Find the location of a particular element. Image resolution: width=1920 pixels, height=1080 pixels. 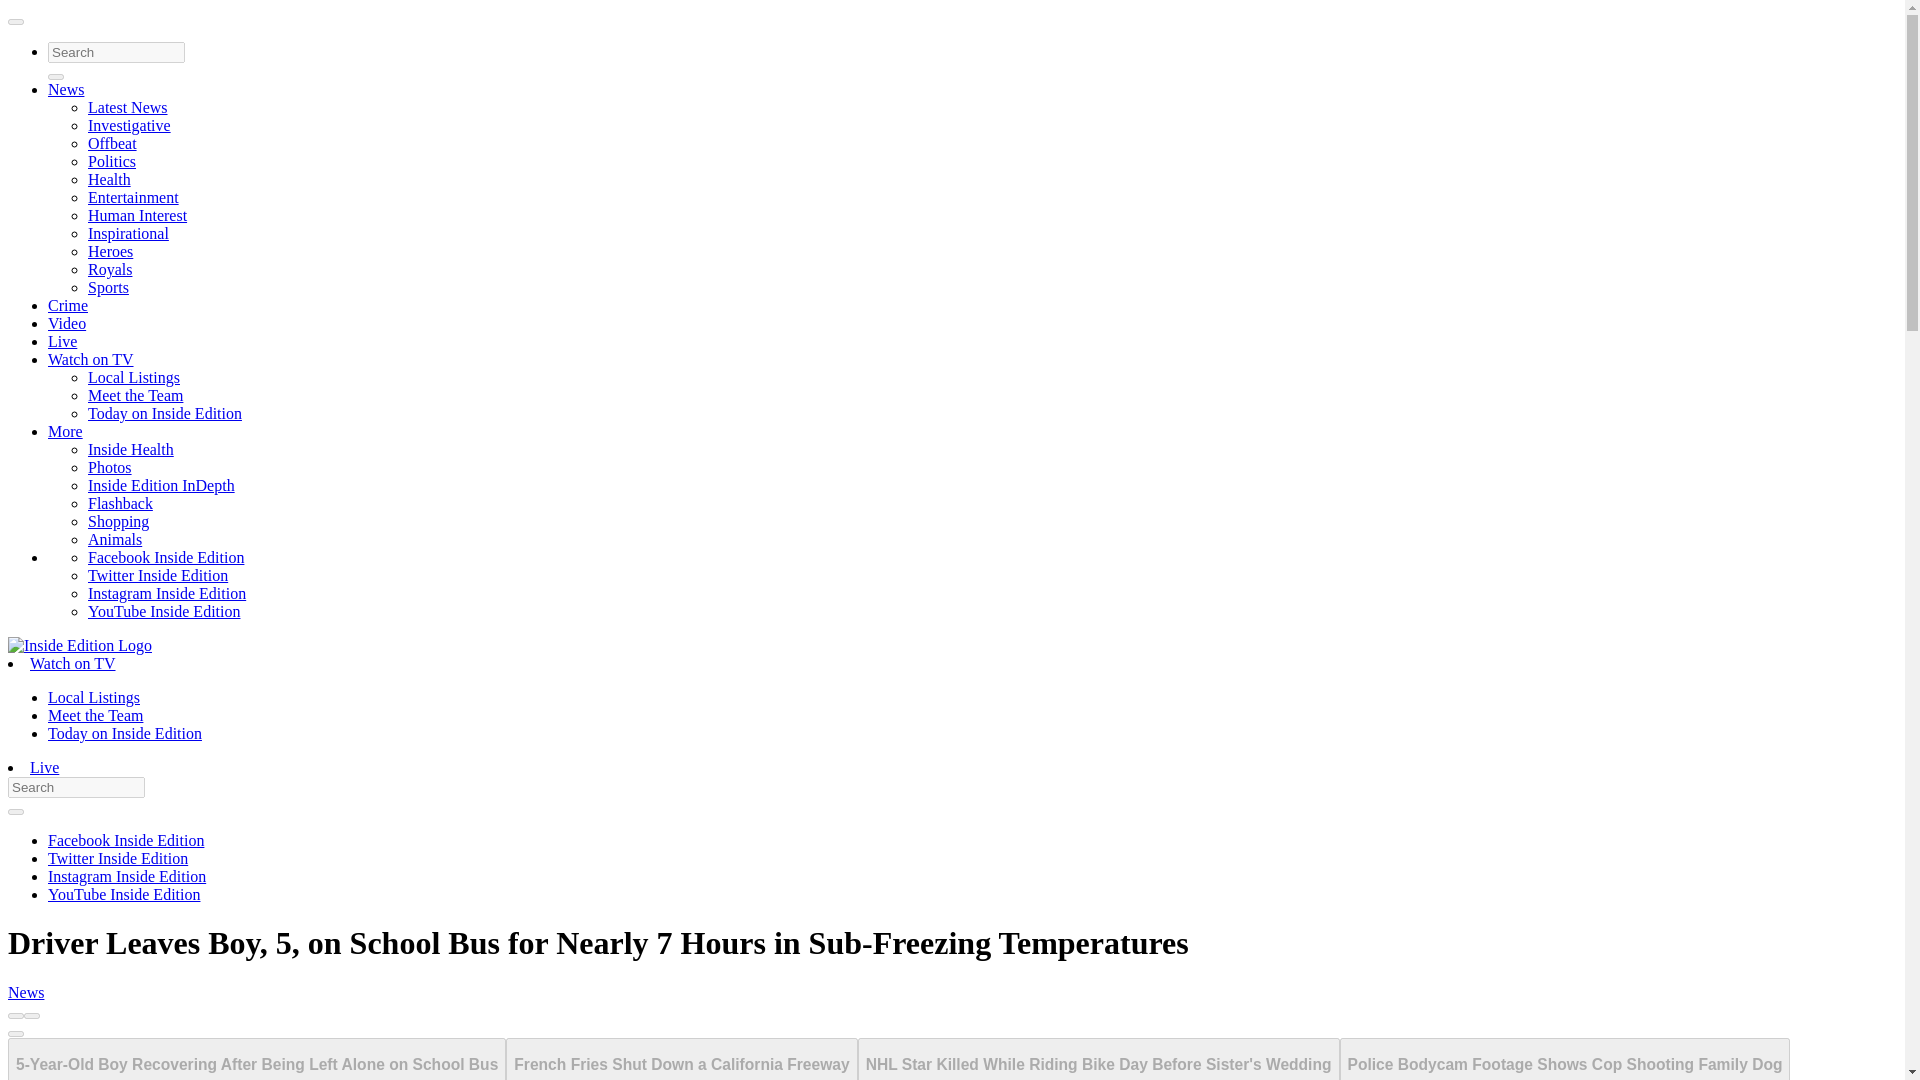

Watch on TV is located at coordinates (91, 360).